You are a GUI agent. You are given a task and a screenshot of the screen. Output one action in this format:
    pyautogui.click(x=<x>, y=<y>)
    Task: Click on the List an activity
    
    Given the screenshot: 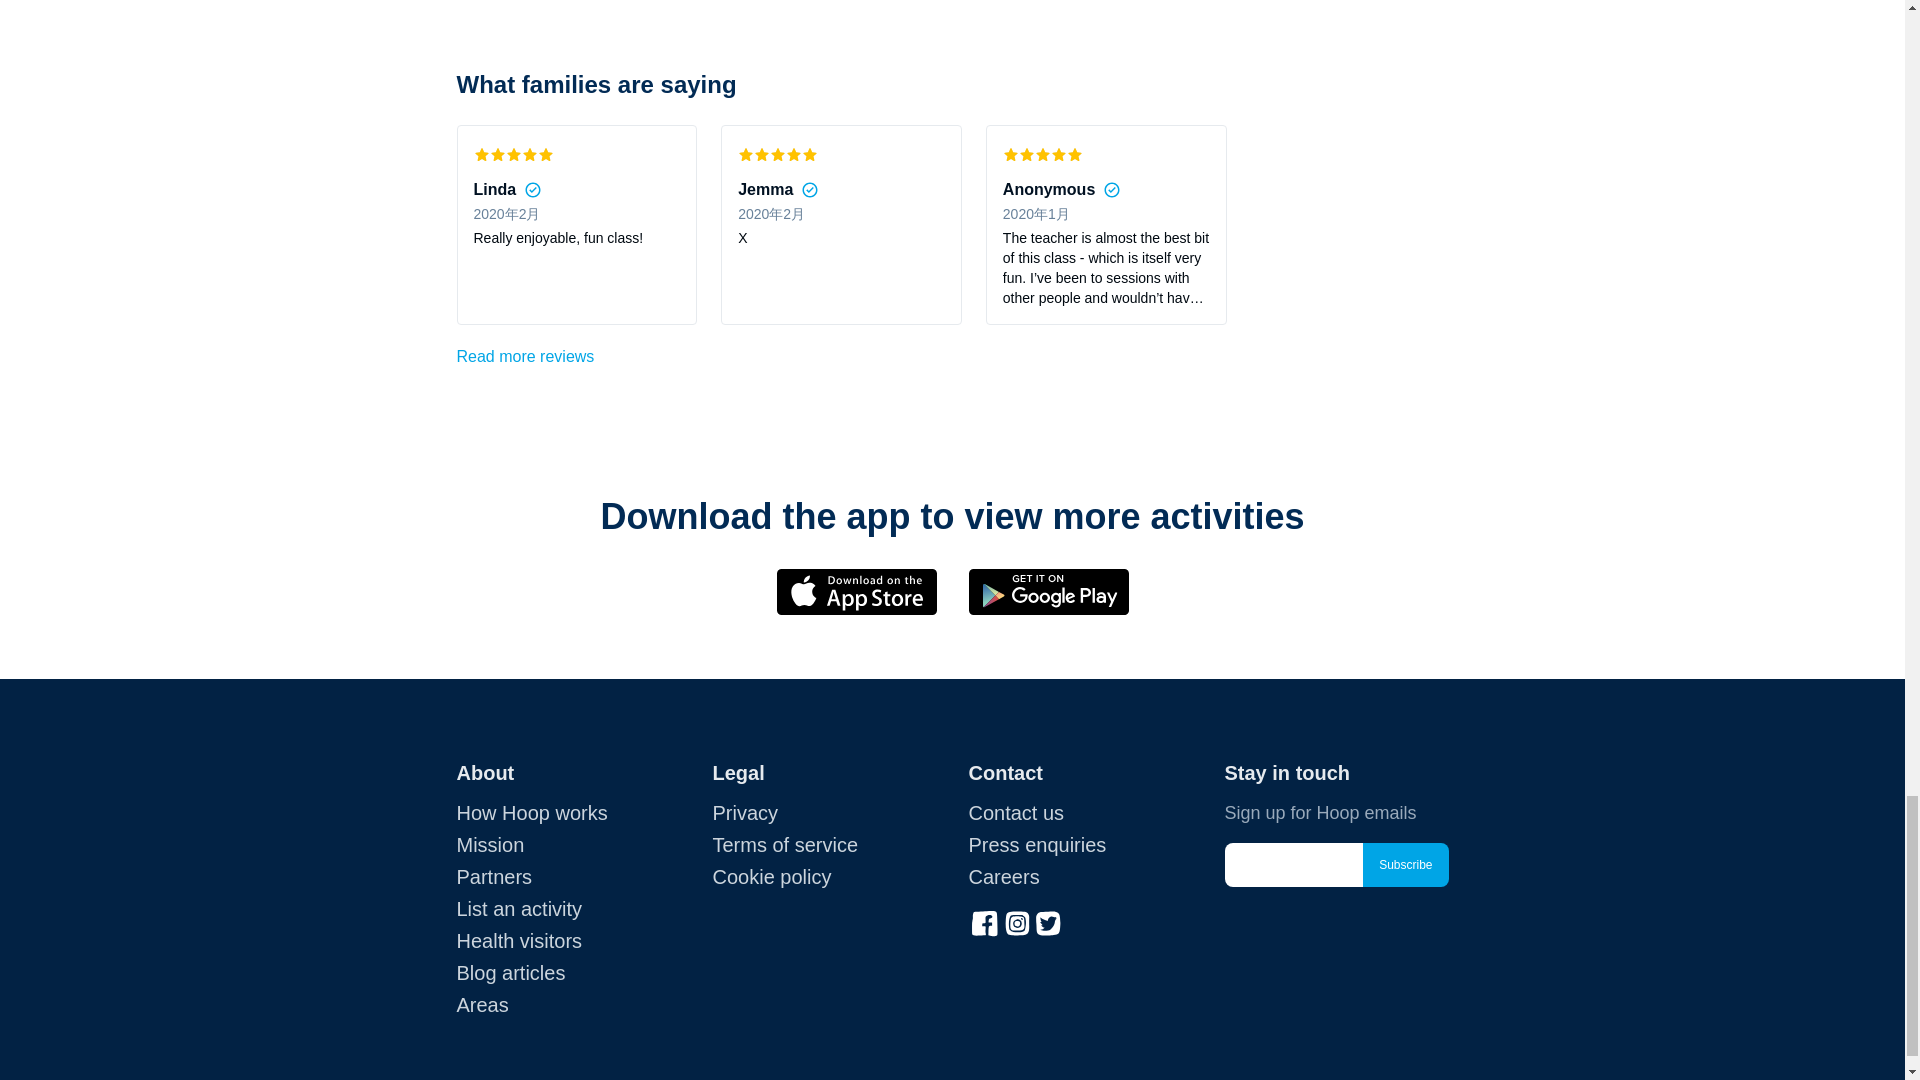 What is the action you would take?
    pyautogui.click(x=518, y=908)
    